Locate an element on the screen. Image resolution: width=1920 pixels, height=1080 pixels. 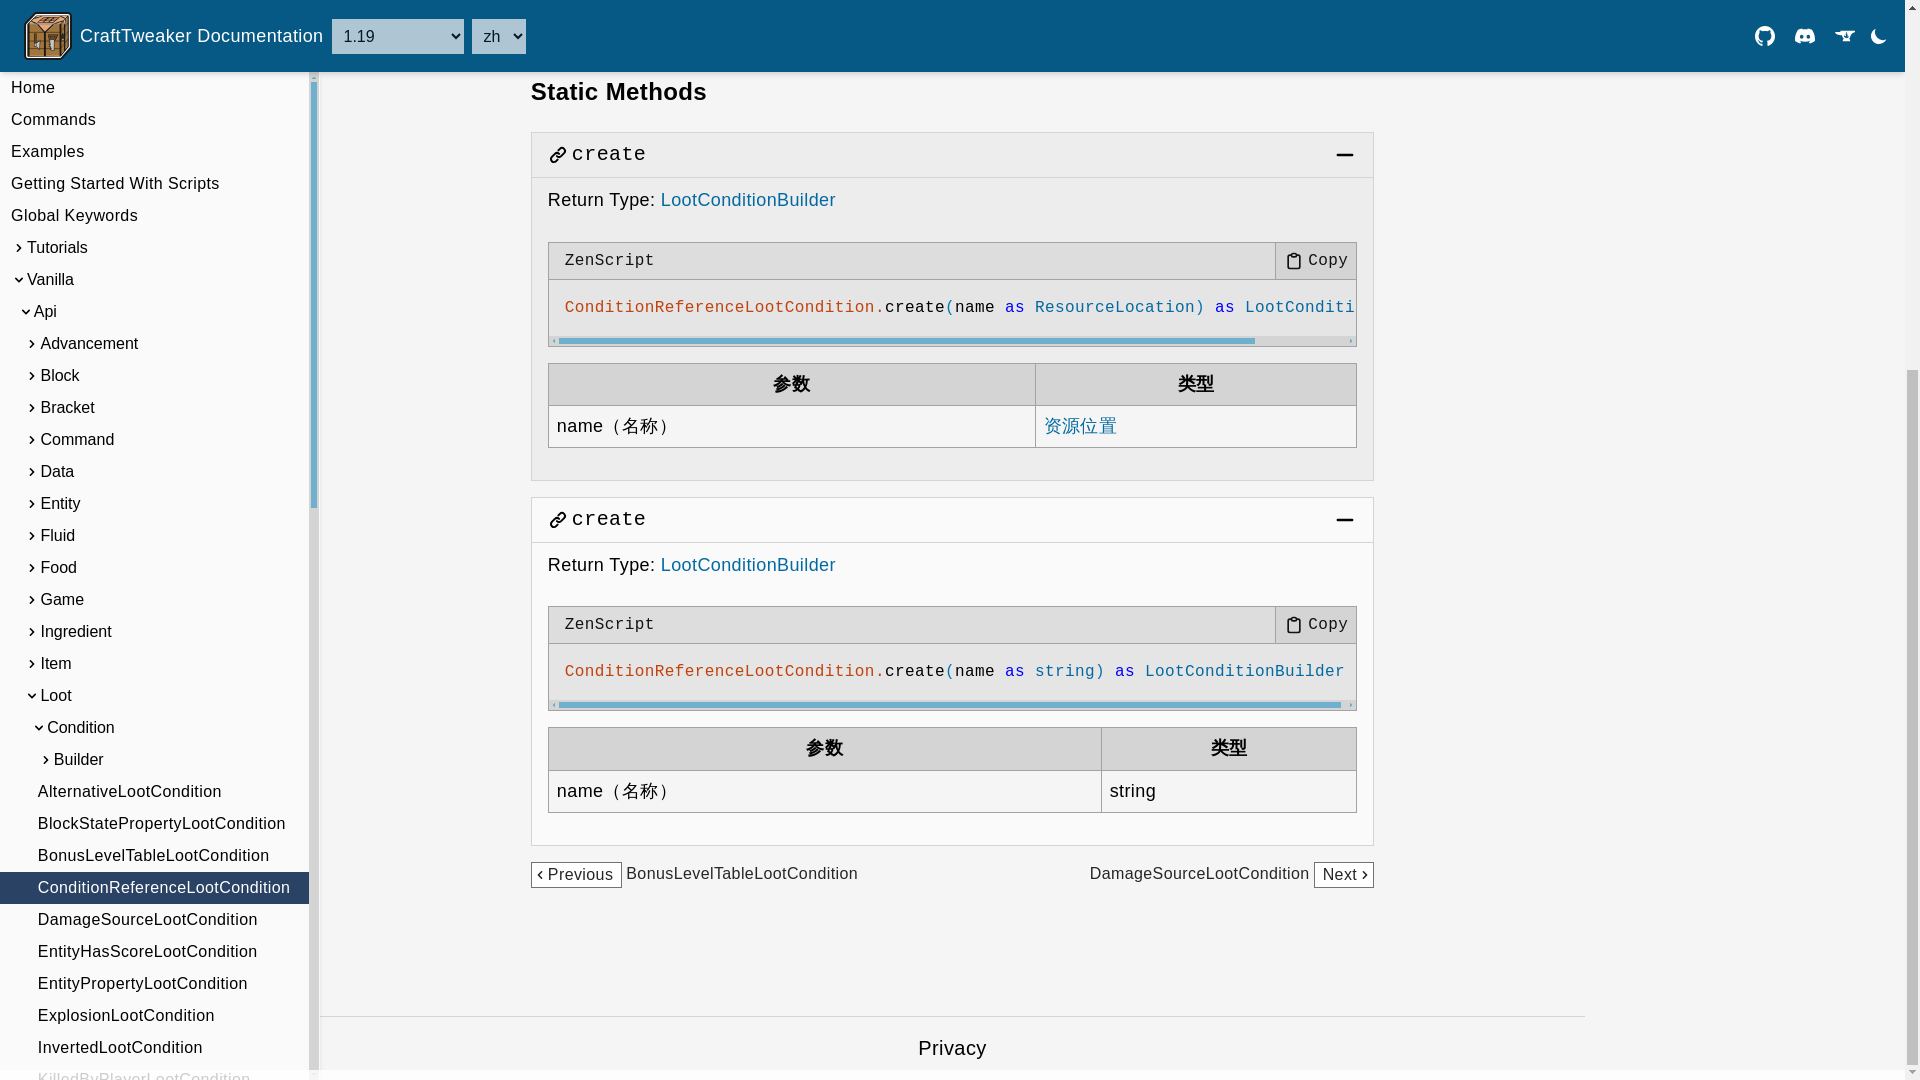
InvertedLootCondition is located at coordinates (154, 496).